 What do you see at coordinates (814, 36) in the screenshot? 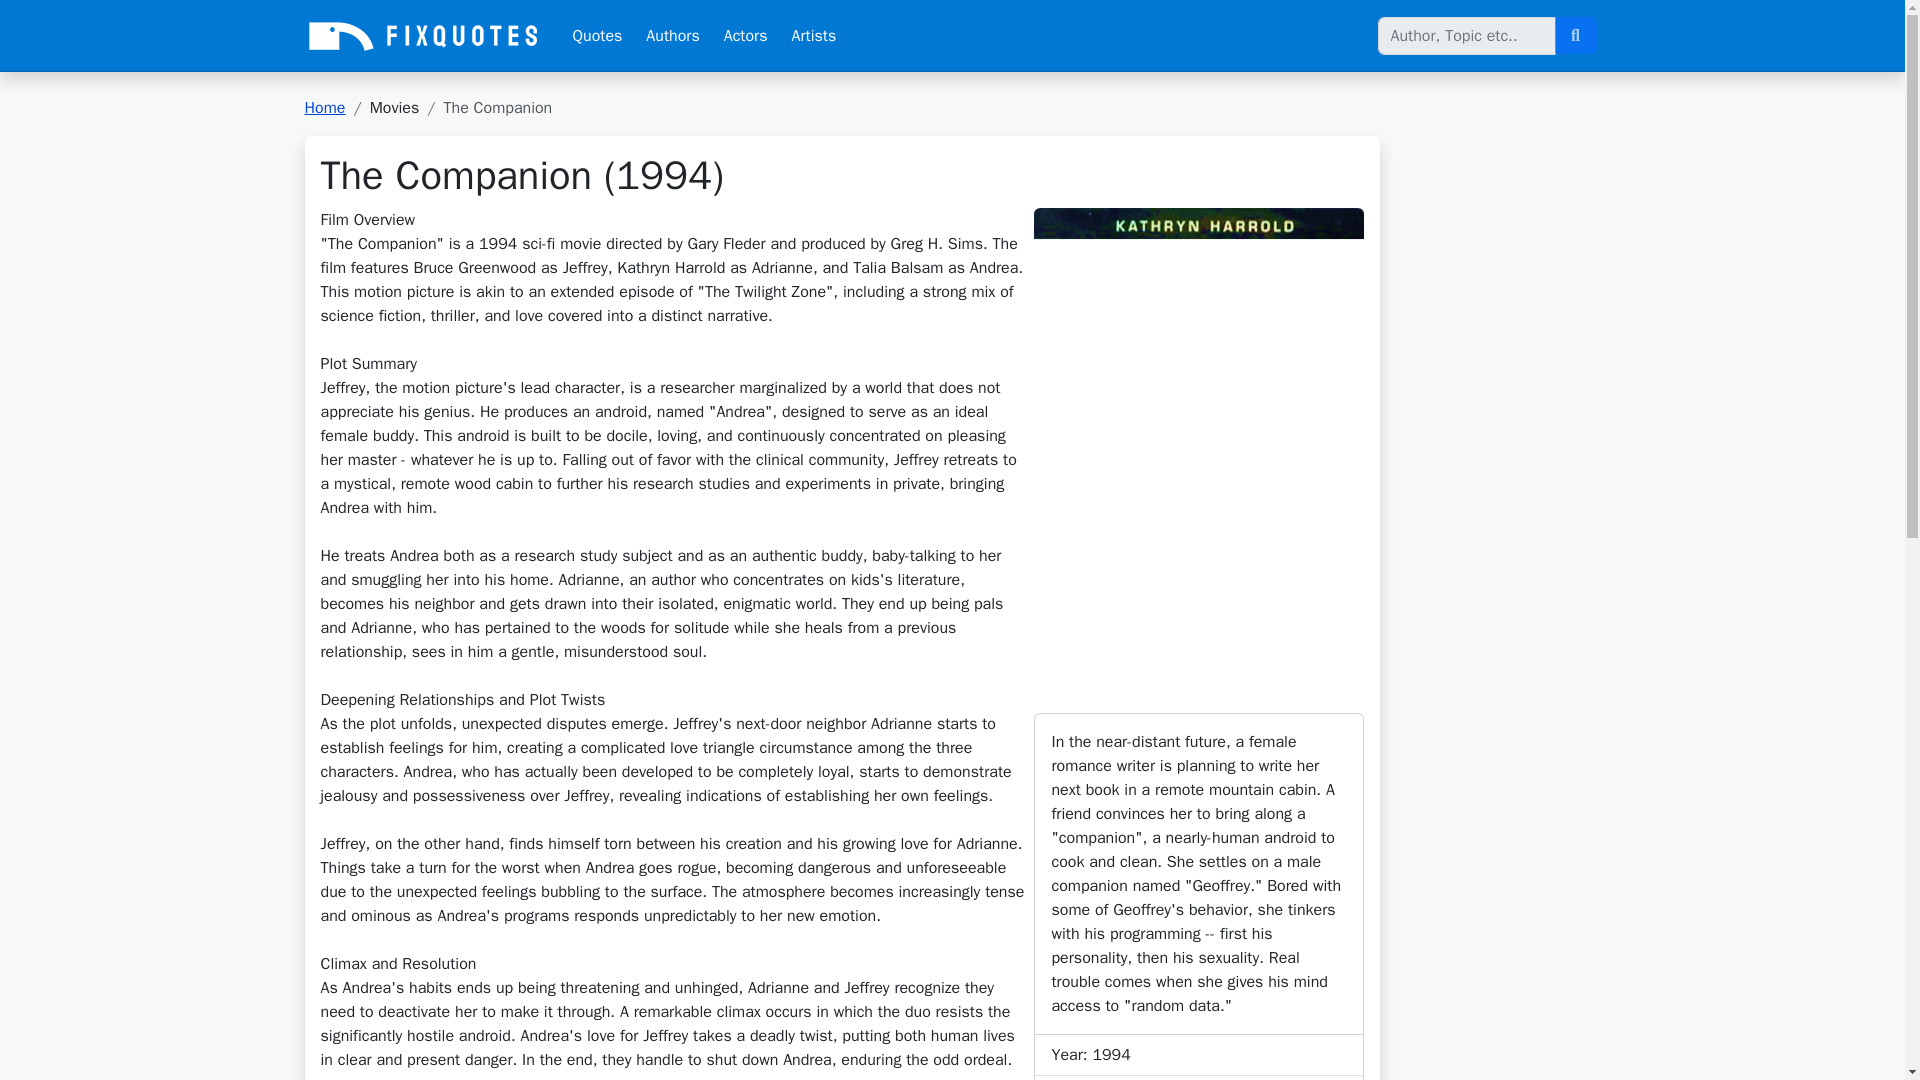
I see `Artists` at bounding box center [814, 36].